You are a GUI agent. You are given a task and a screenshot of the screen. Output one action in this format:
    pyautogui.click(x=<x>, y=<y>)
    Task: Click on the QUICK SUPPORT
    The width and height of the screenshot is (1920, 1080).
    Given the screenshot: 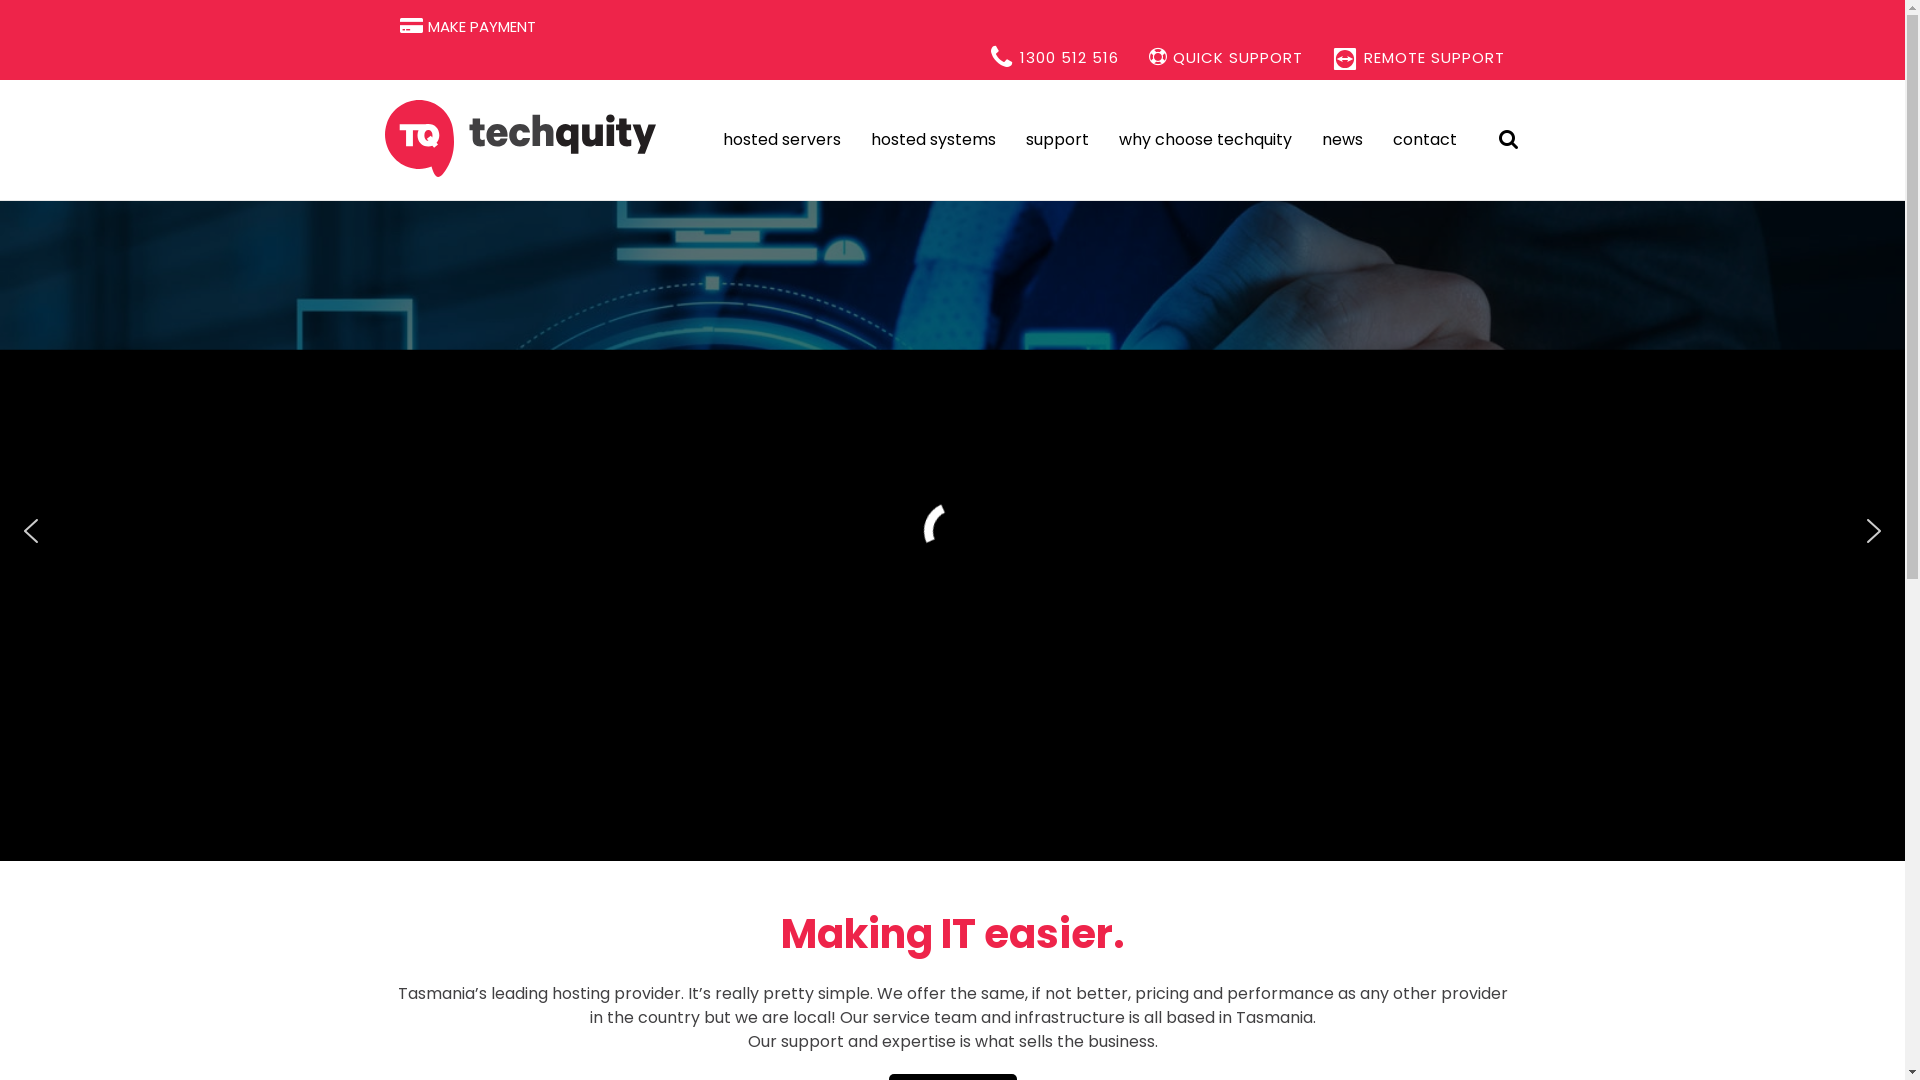 What is the action you would take?
    pyautogui.click(x=1226, y=48)
    